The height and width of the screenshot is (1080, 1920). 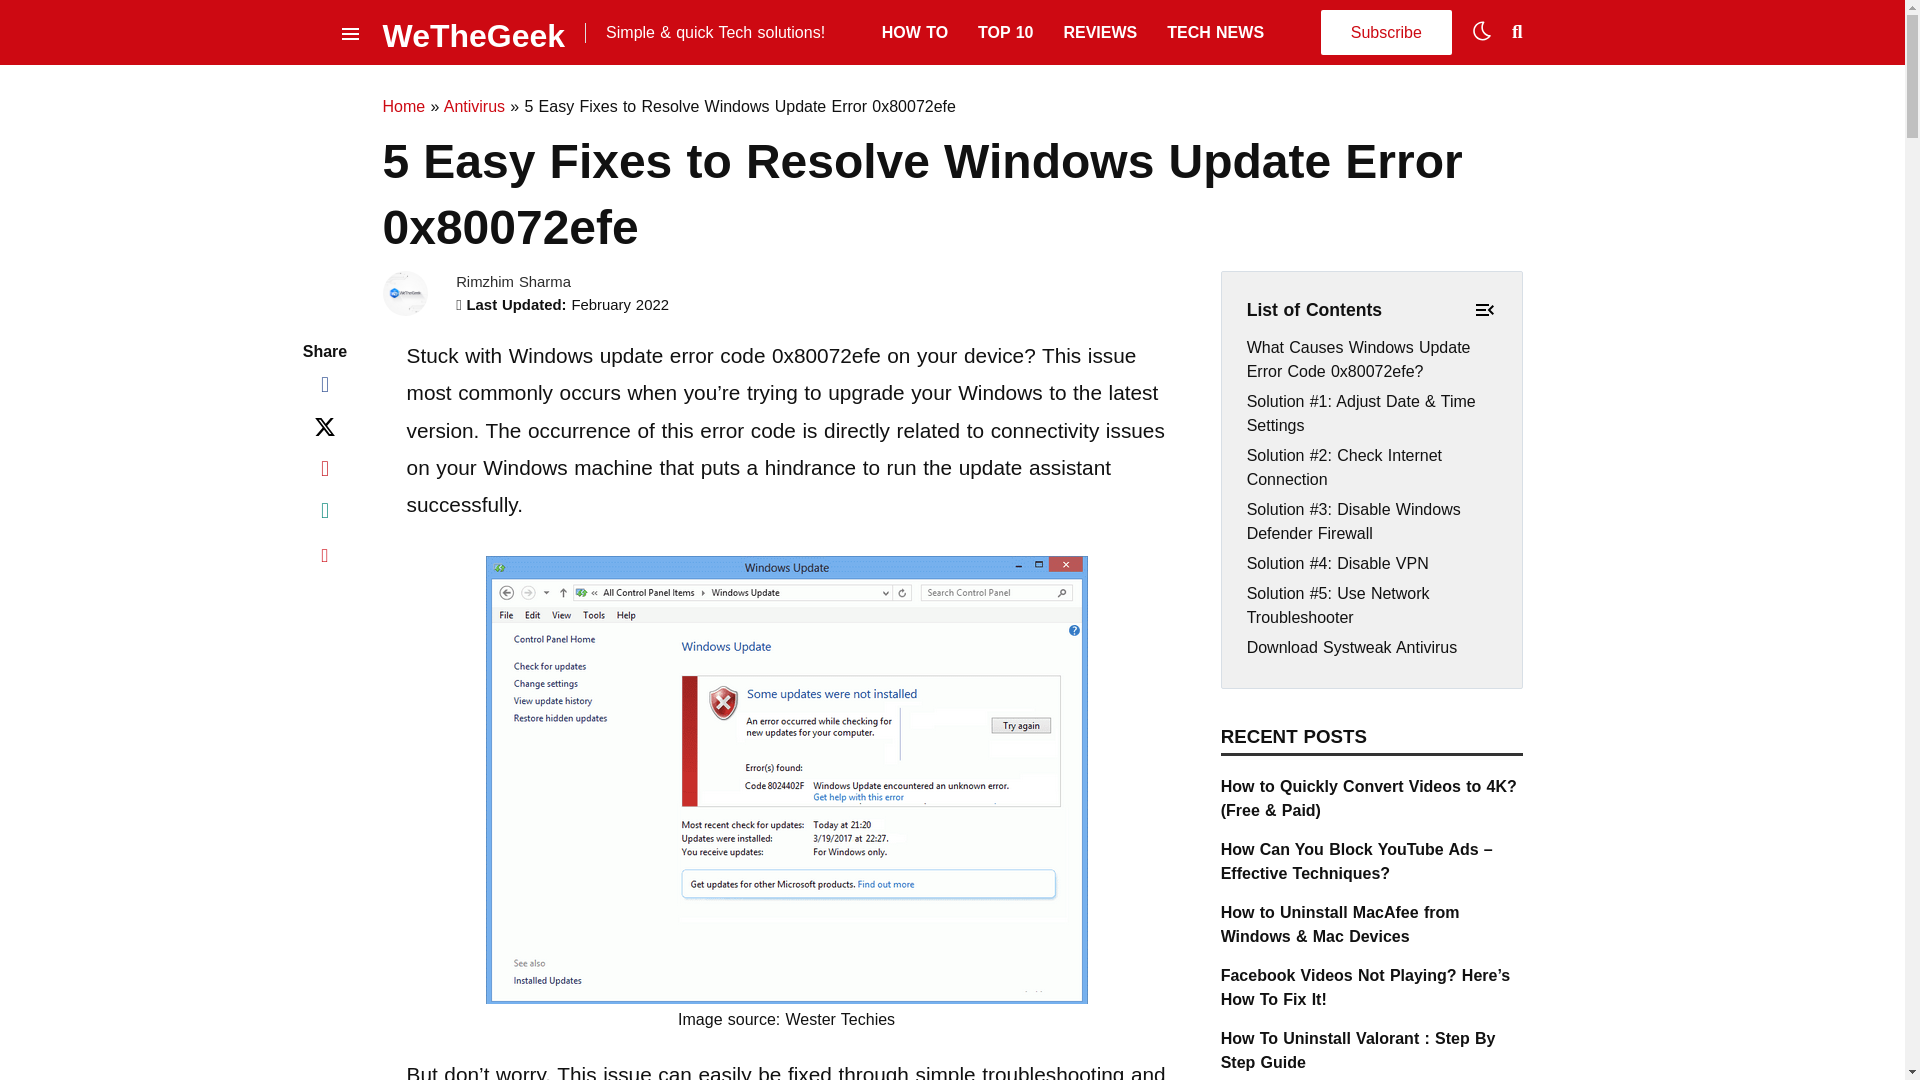 I want to click on REVIEWS, so click(x=1100, y=32).